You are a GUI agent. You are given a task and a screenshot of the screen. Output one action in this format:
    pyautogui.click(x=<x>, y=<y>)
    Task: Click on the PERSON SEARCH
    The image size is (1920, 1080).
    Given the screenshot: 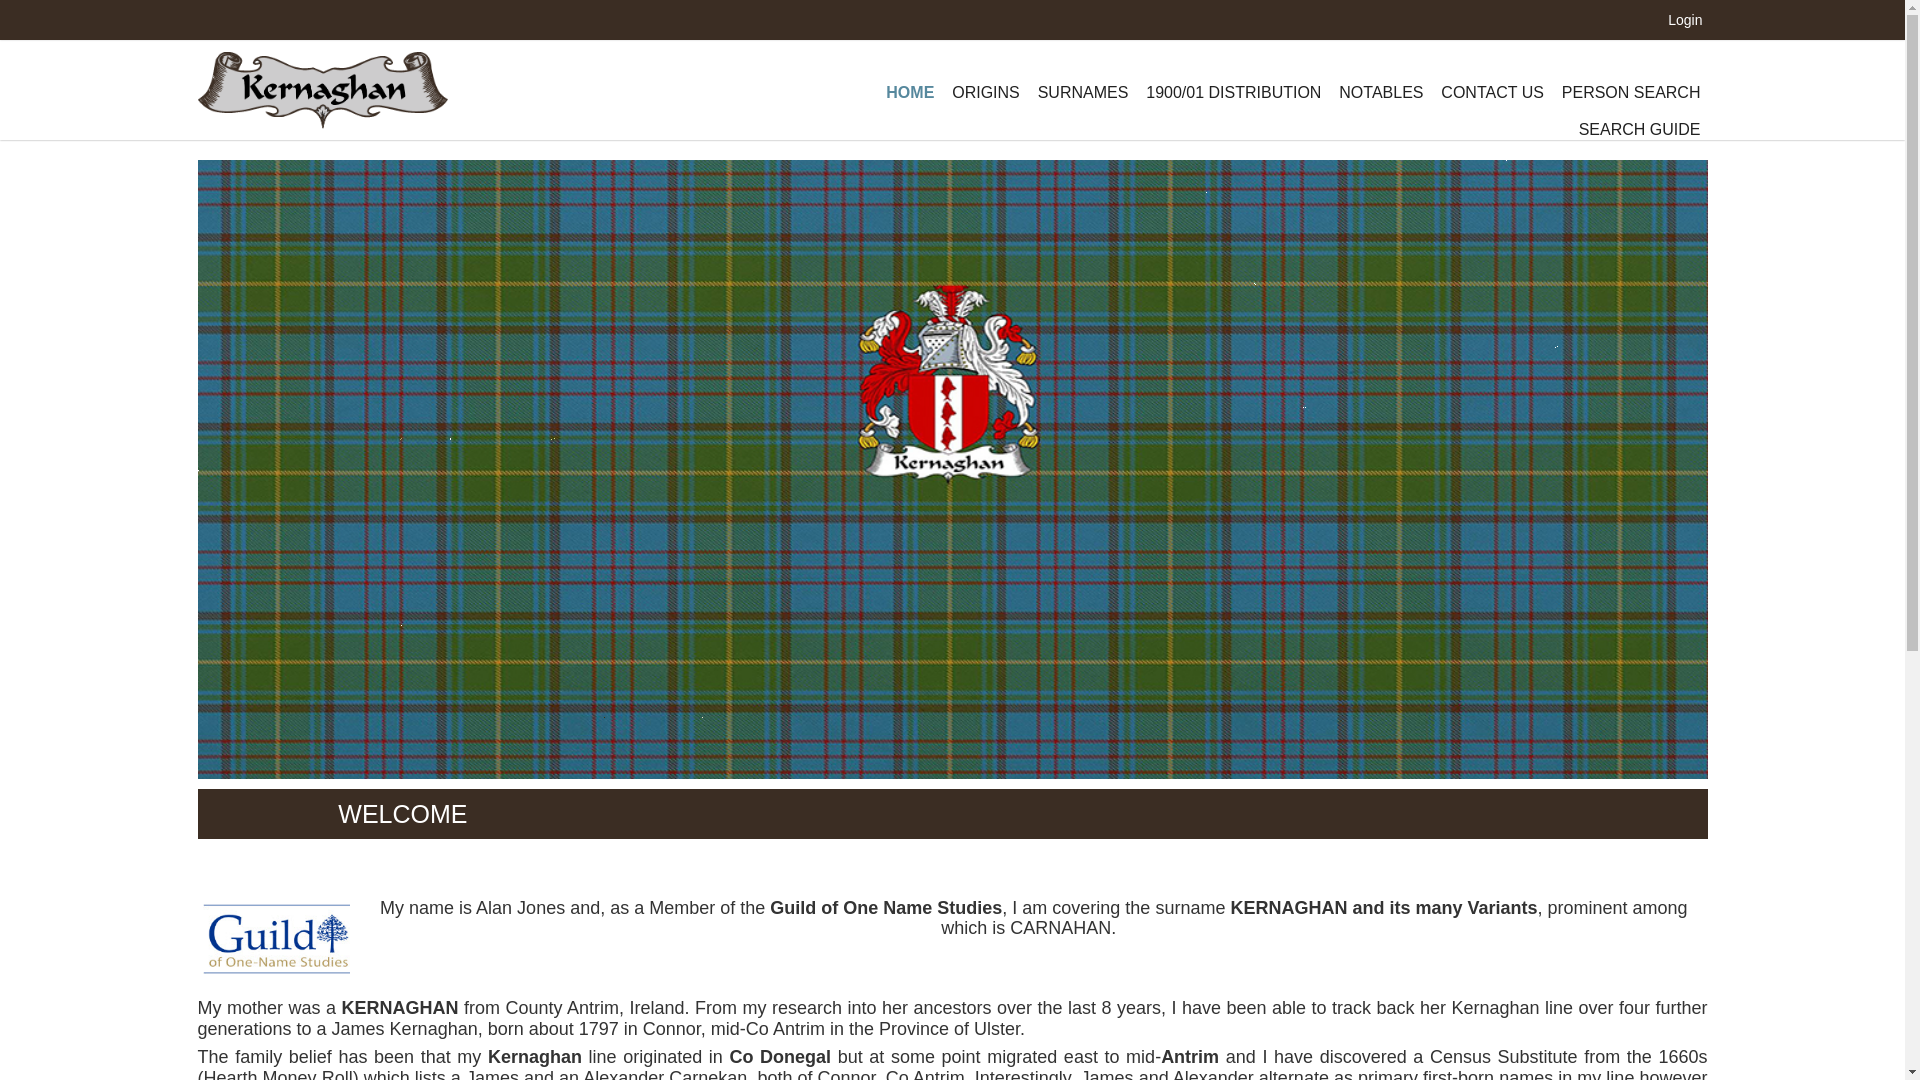 What is the action you would take?
    pyautogui.click(x=1632, y=94)
    